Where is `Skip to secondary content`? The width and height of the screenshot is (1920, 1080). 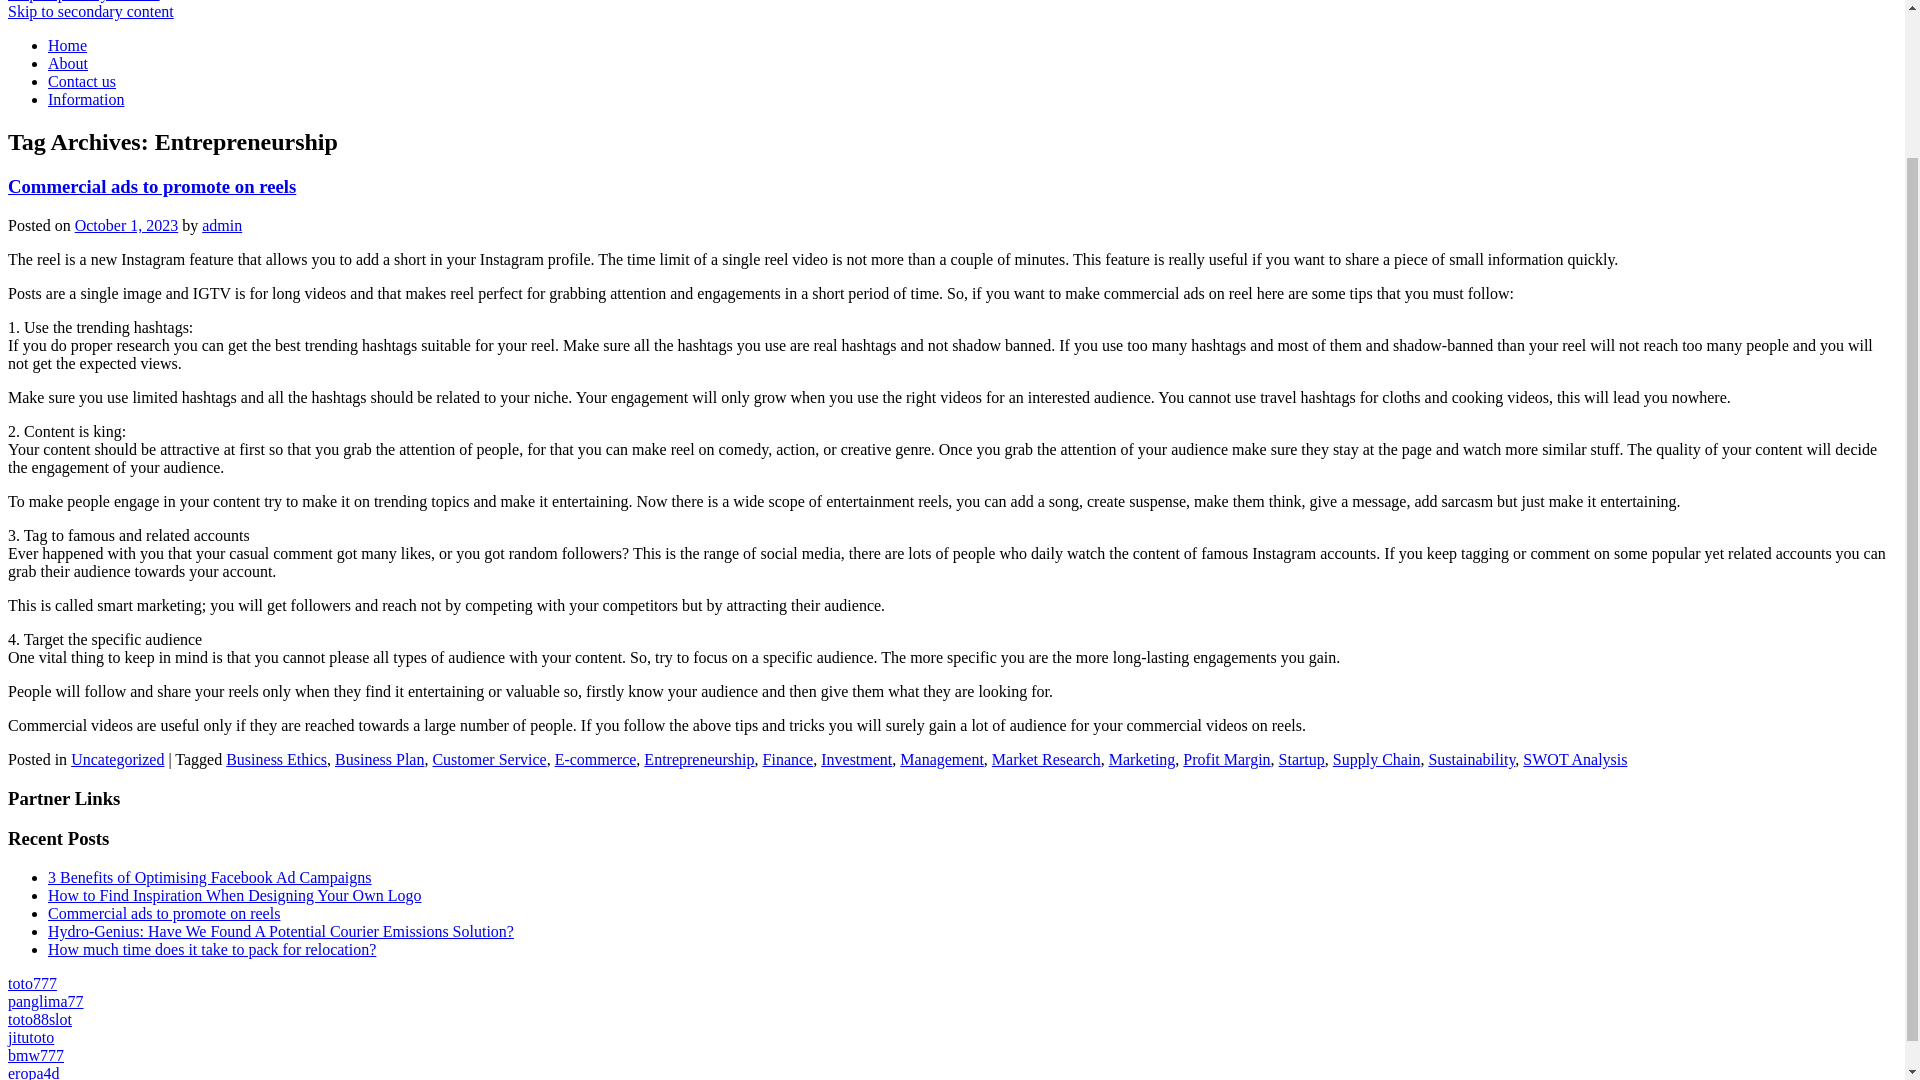
Skip to secondary content is located at coordinates (90, 12).